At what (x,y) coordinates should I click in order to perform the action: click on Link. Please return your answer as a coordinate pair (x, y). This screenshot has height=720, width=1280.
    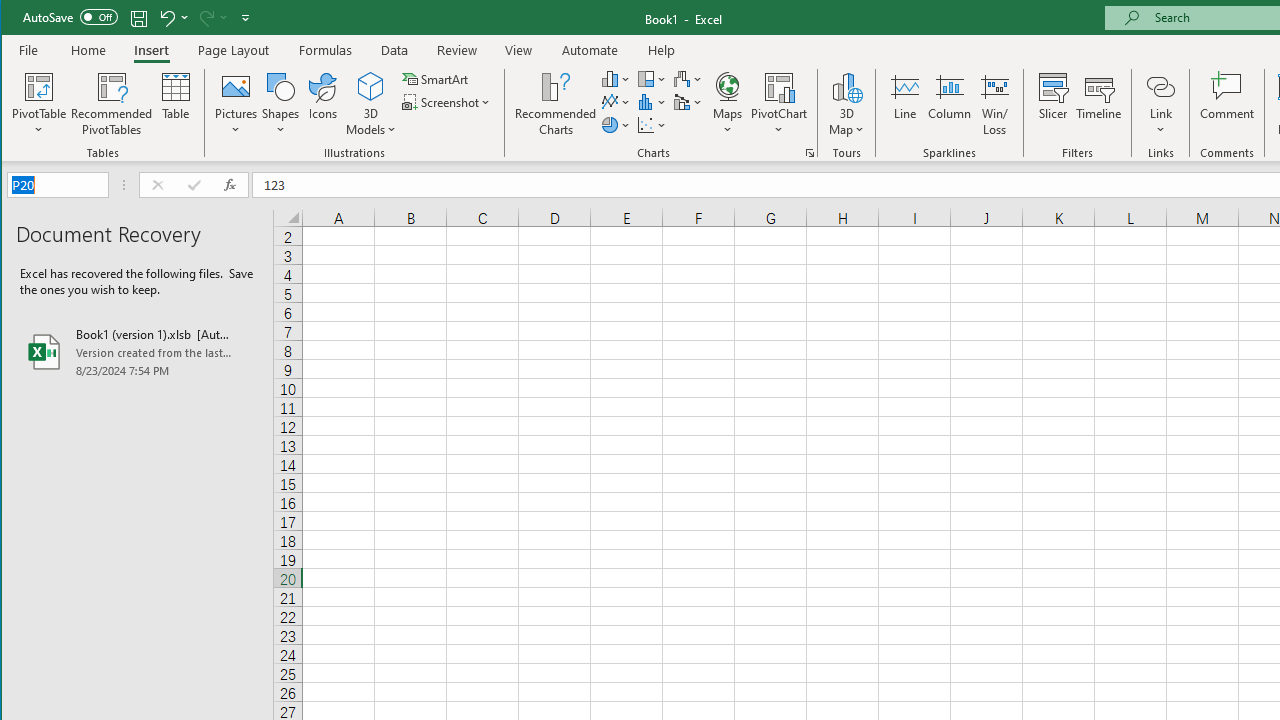
    Looking at the image, I should click on (1160, 86).